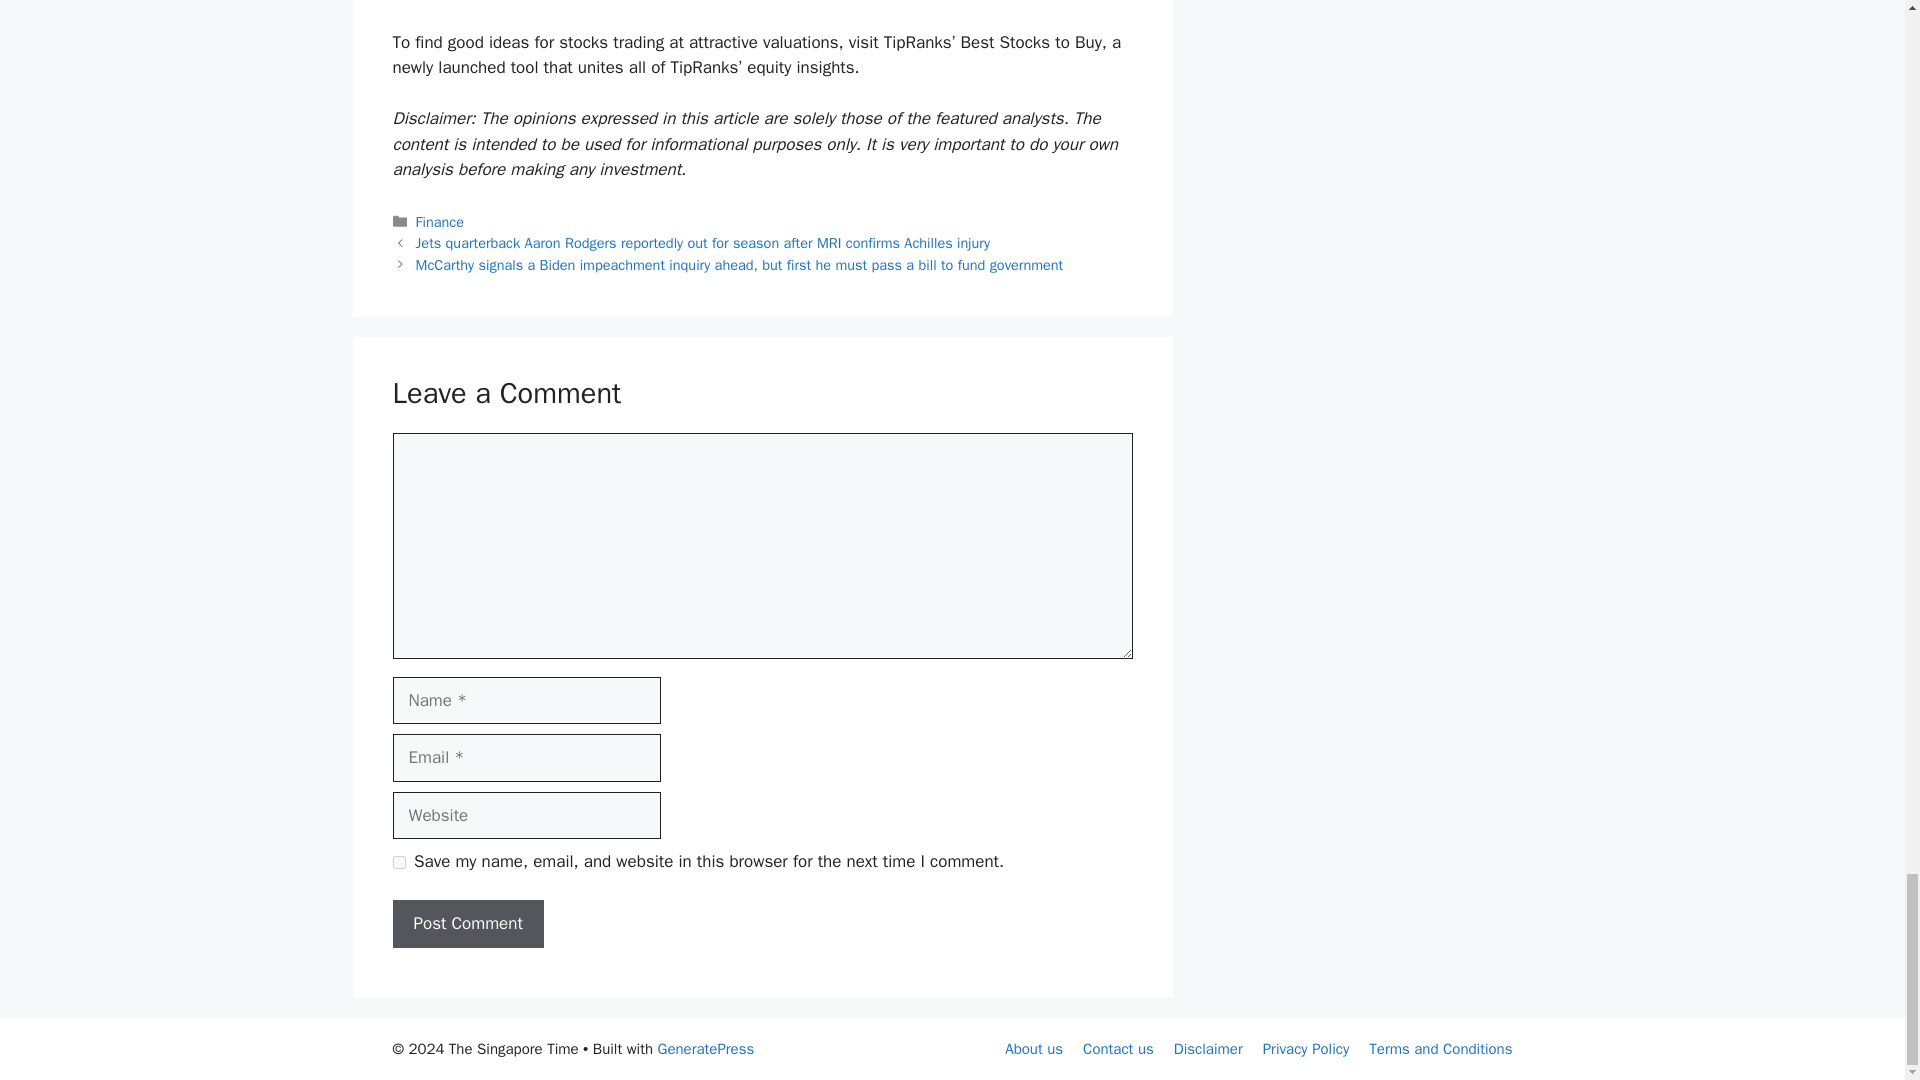 The width and height of the screenshot is (1920, 1080). I want to click on Post Comment, so click(467, 924).